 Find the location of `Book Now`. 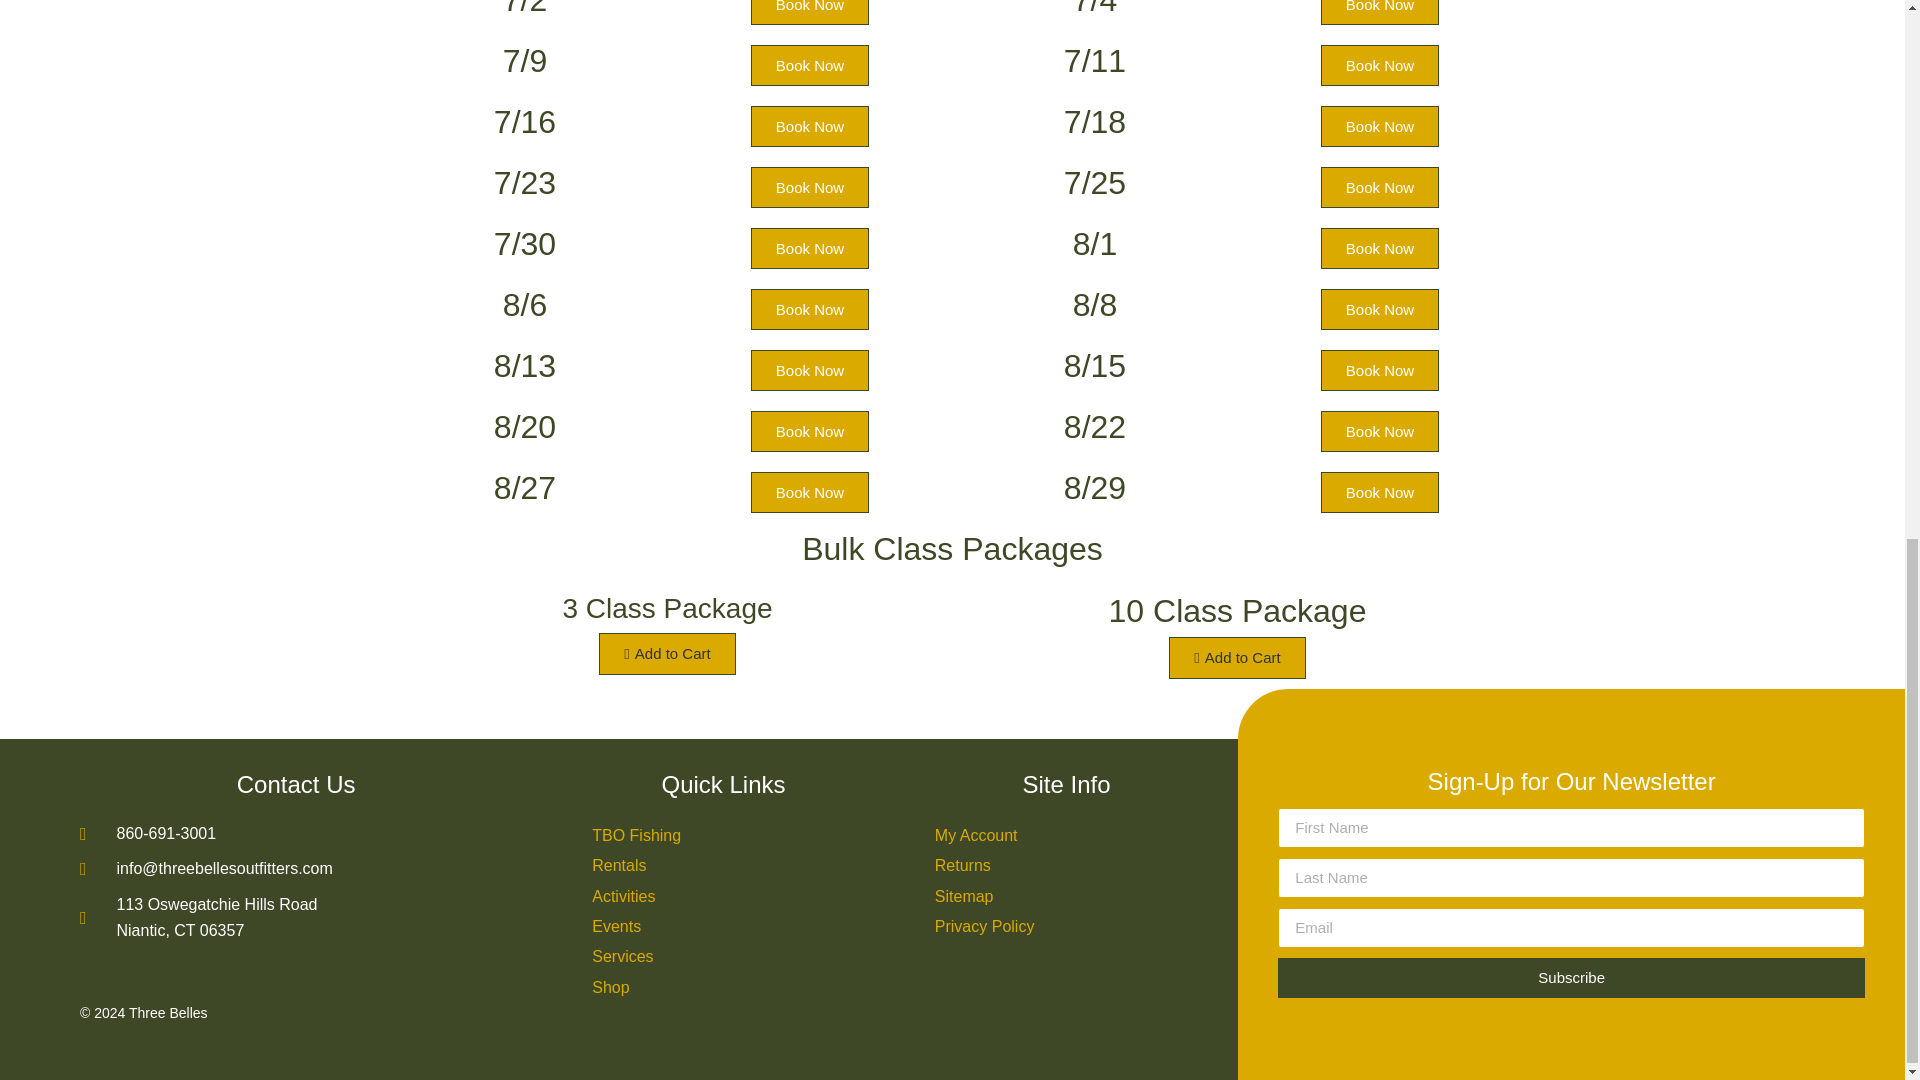

Book Now is located at coordinates (810, 66).